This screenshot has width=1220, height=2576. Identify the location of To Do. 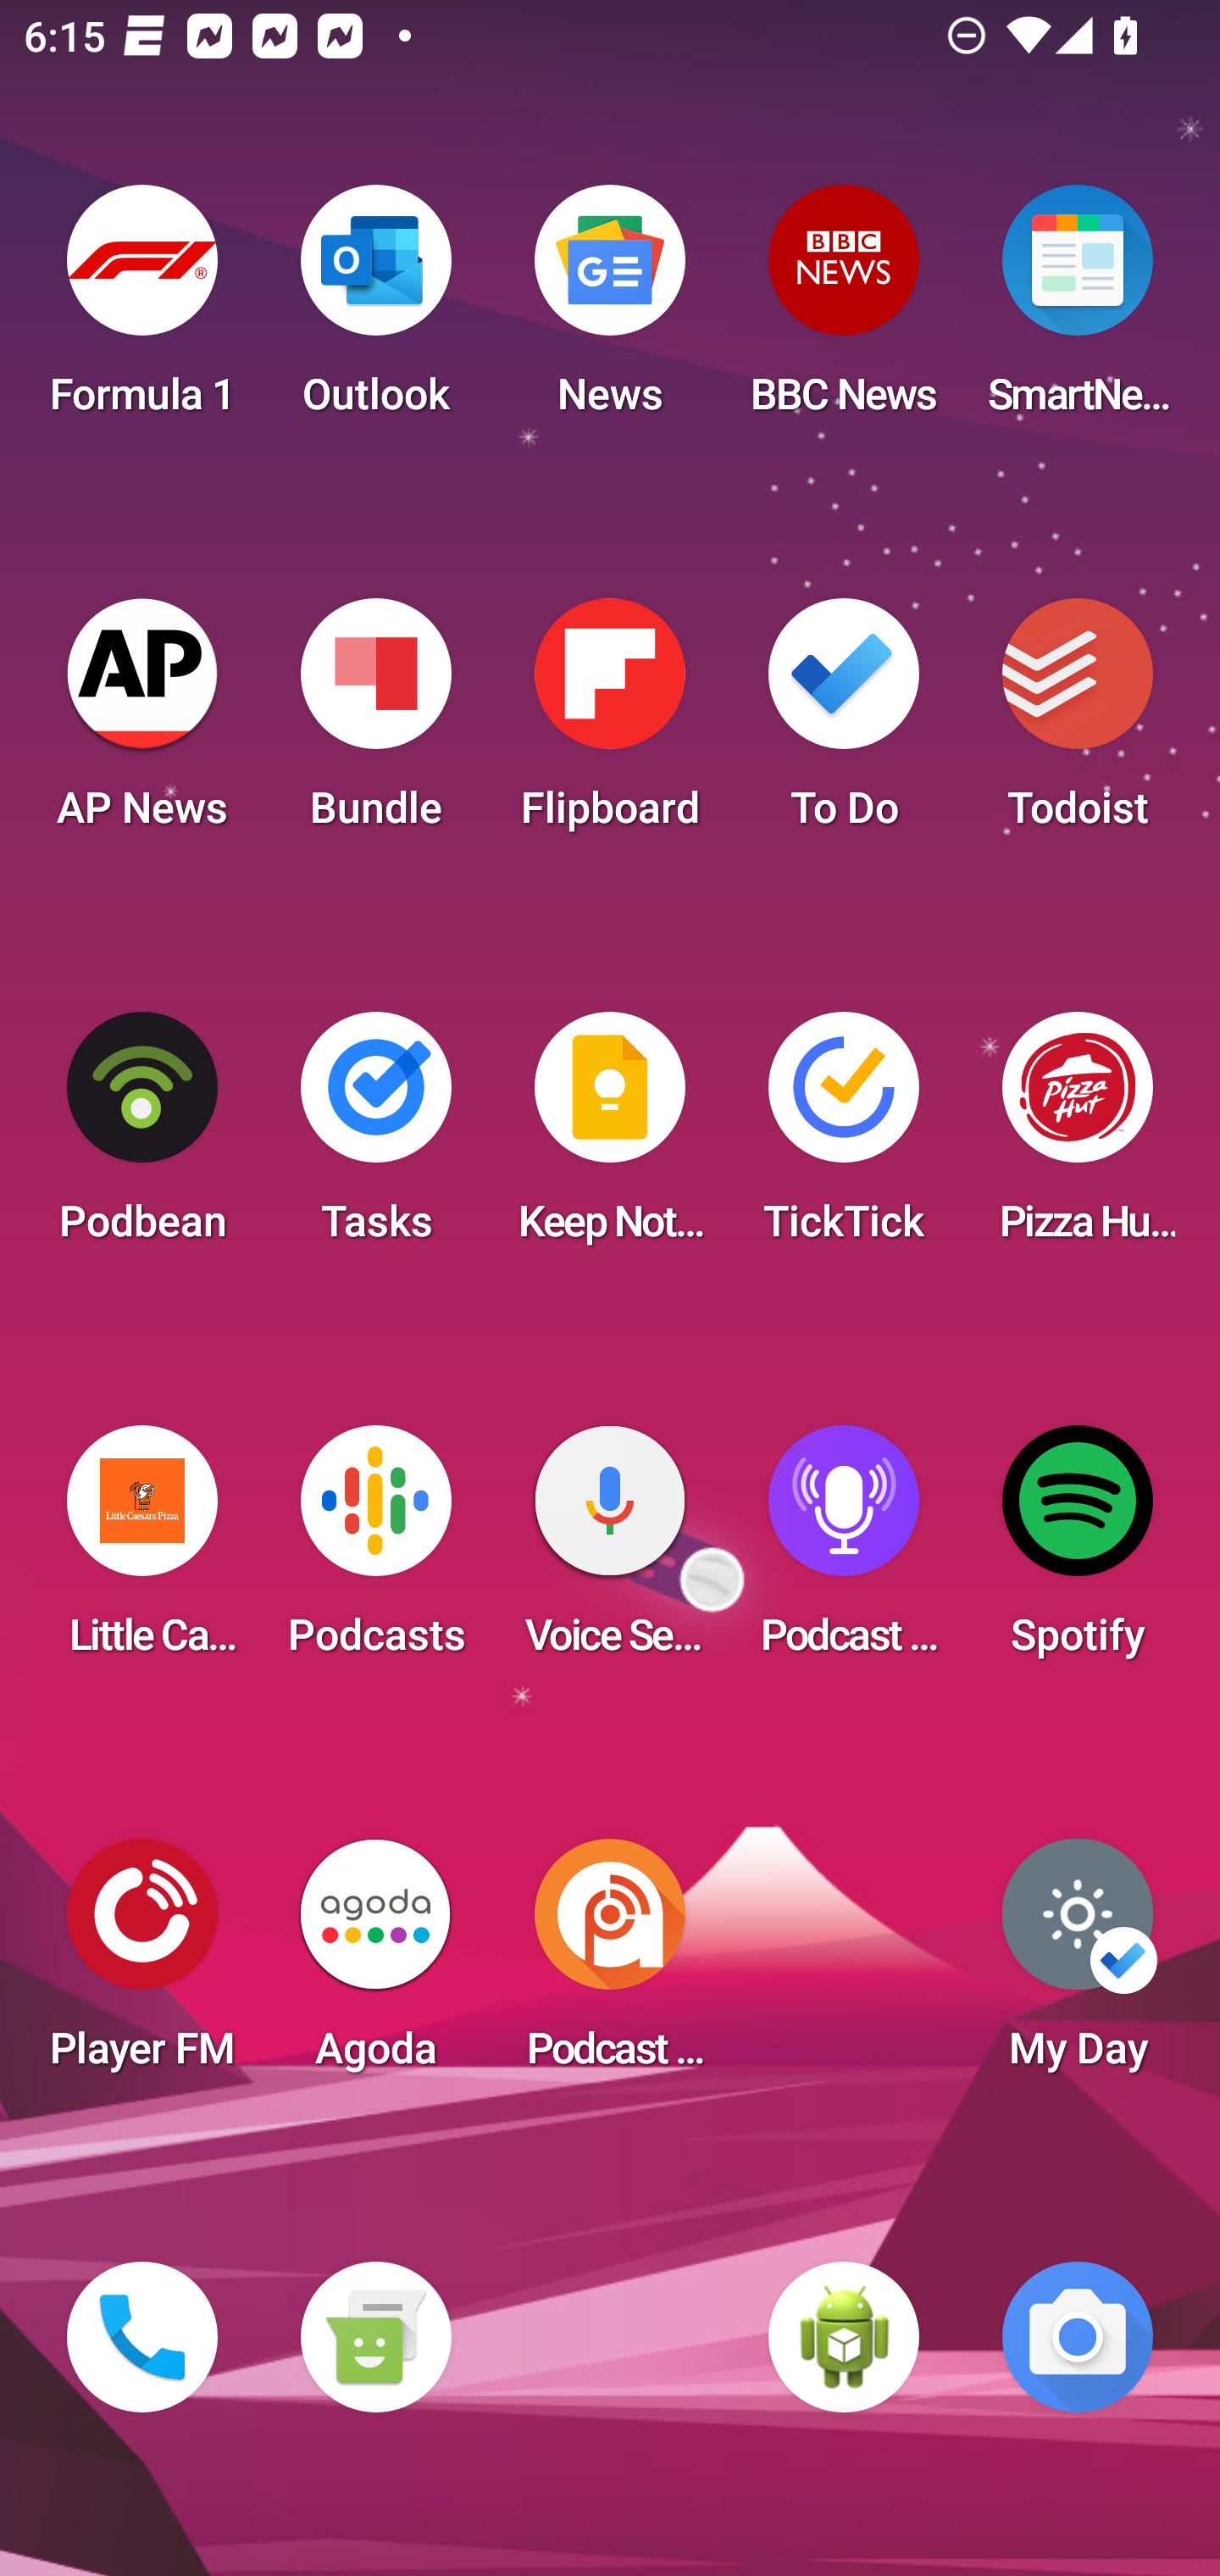
(844, 724).